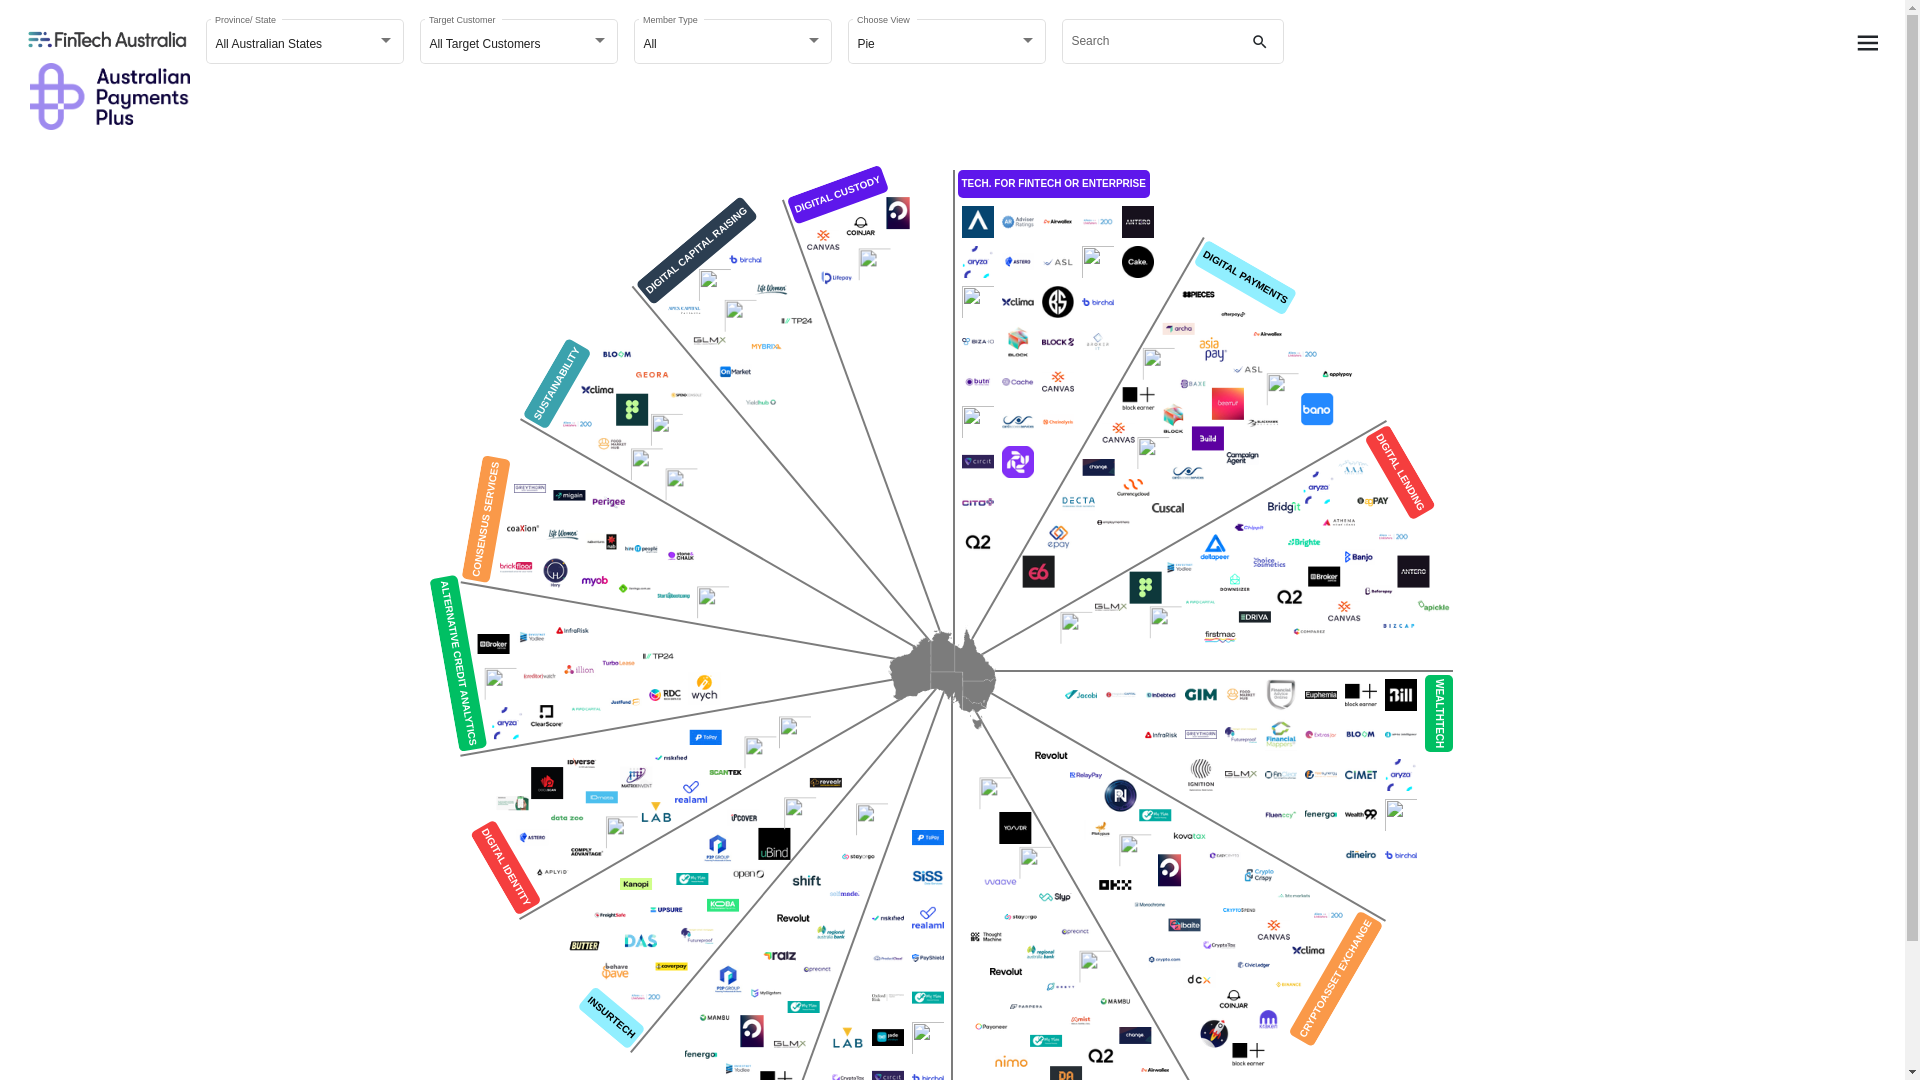 The height and width of the screenshot is (1080, 1920). Describe the element at coordinates (1199, 980) in the screenshot. I see `DeCX Pty Ltd` at that location.